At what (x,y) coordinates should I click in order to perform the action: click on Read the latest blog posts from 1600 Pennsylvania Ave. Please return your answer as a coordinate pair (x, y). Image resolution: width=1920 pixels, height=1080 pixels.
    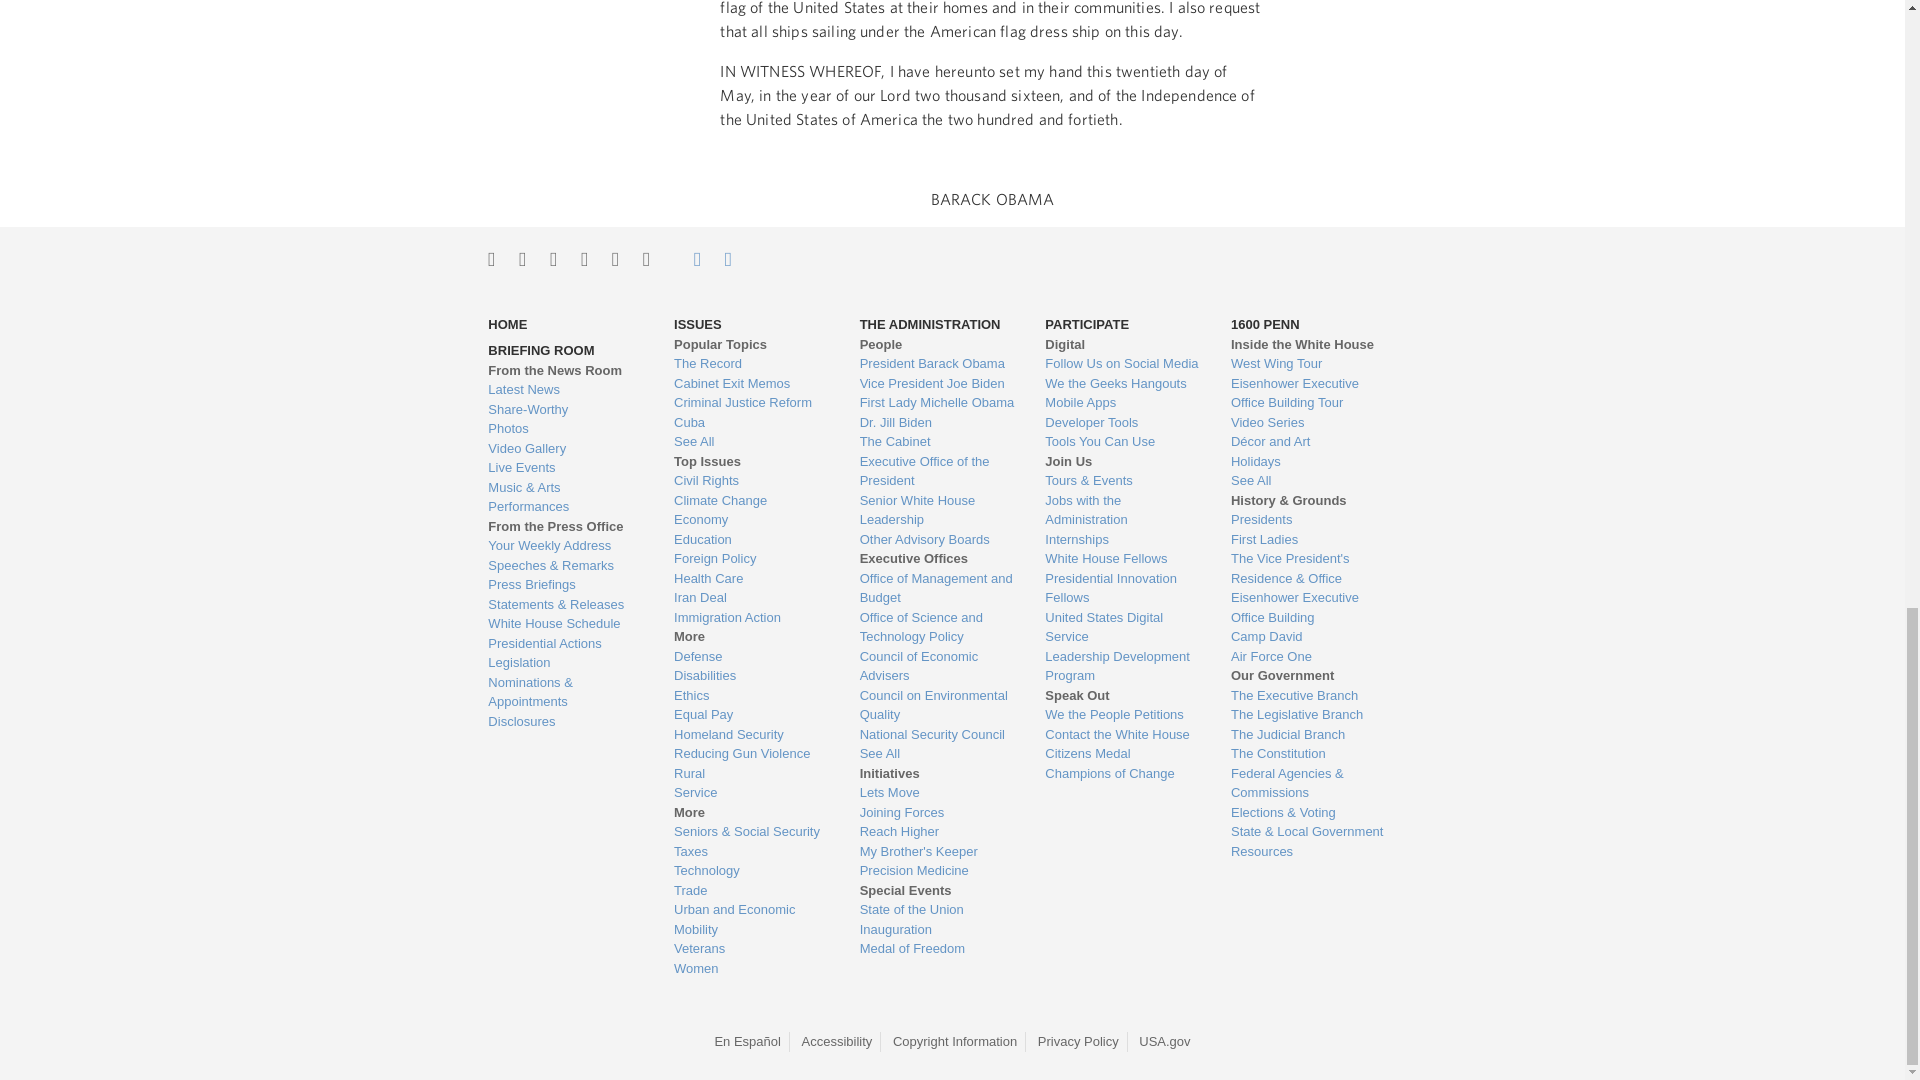
    Looking at the image, I should click on (565, 390).